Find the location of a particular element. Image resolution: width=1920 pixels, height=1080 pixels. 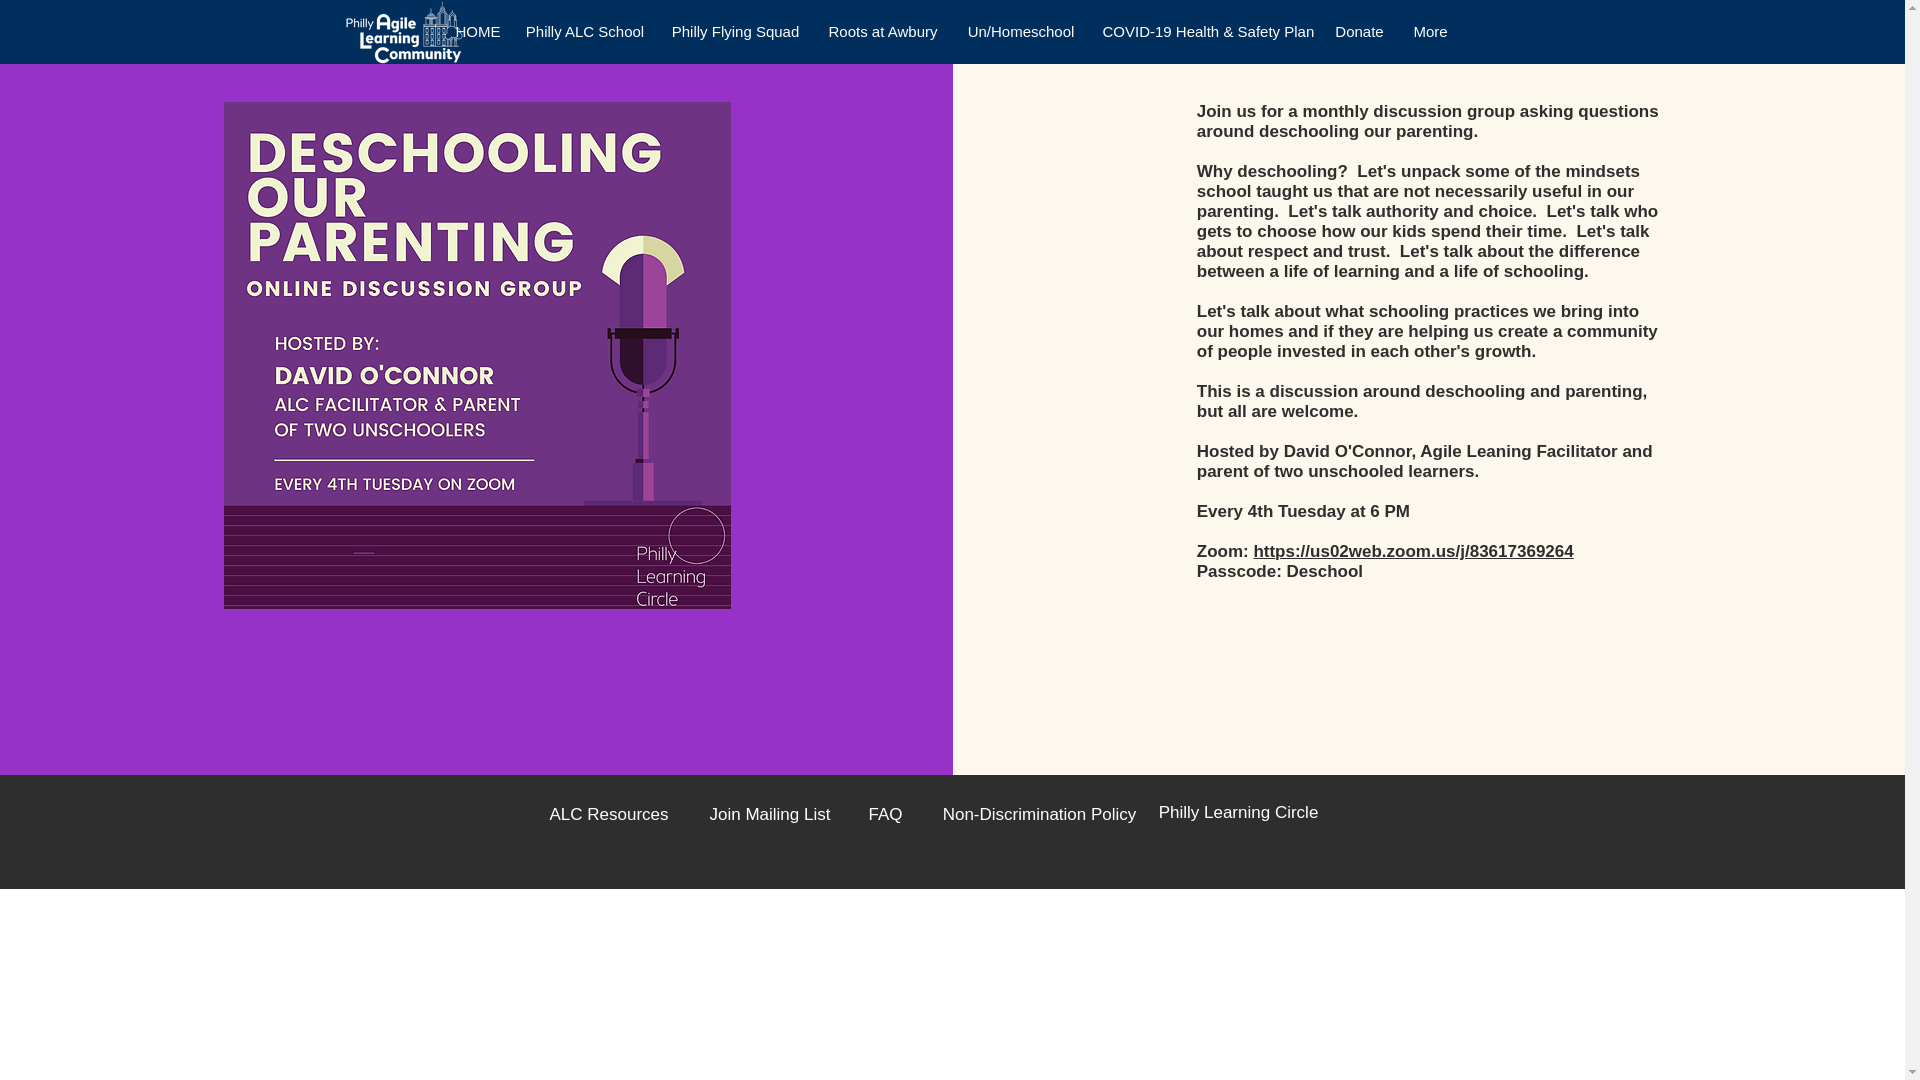

ALC Resources is located at coordinates (608, 814).